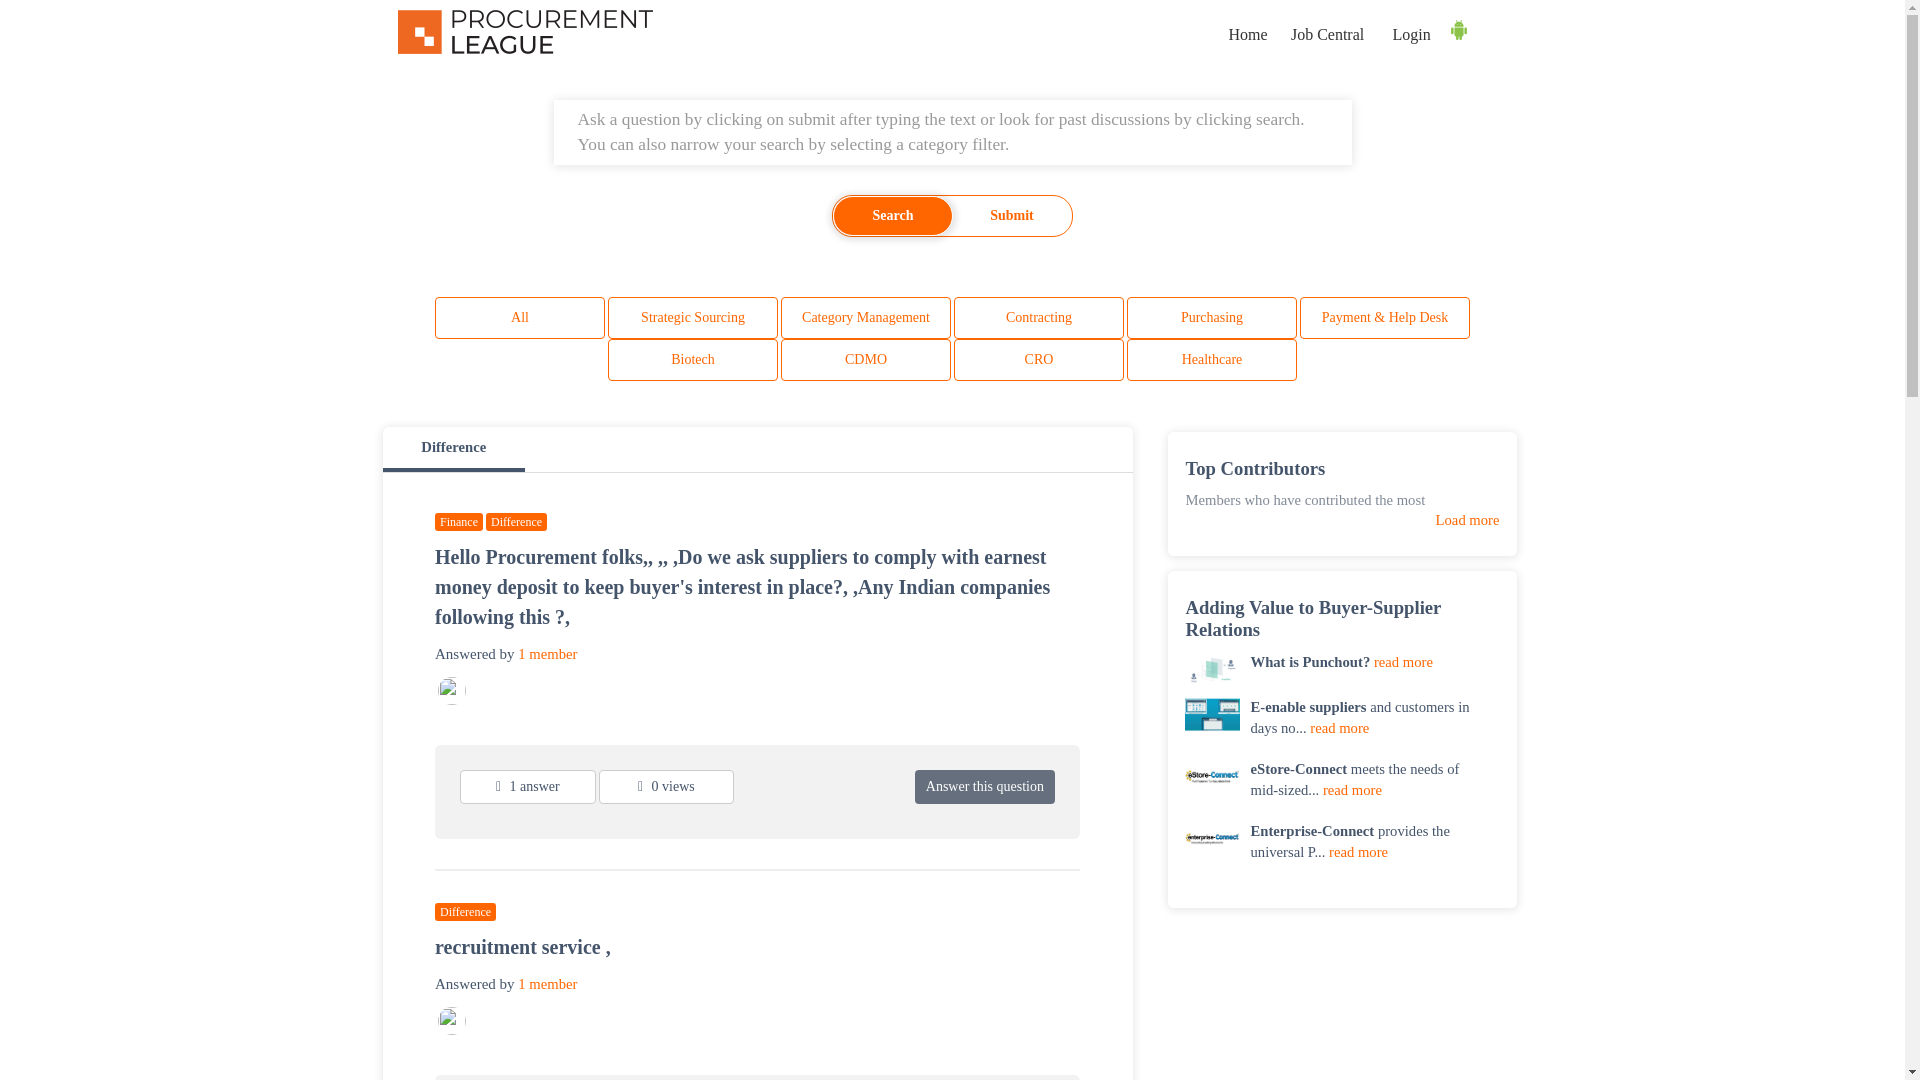 The image size is (1920, 1080). Describe the element at coordinates (1327, 35) in the screenshot. I see `Job Central` at that location.